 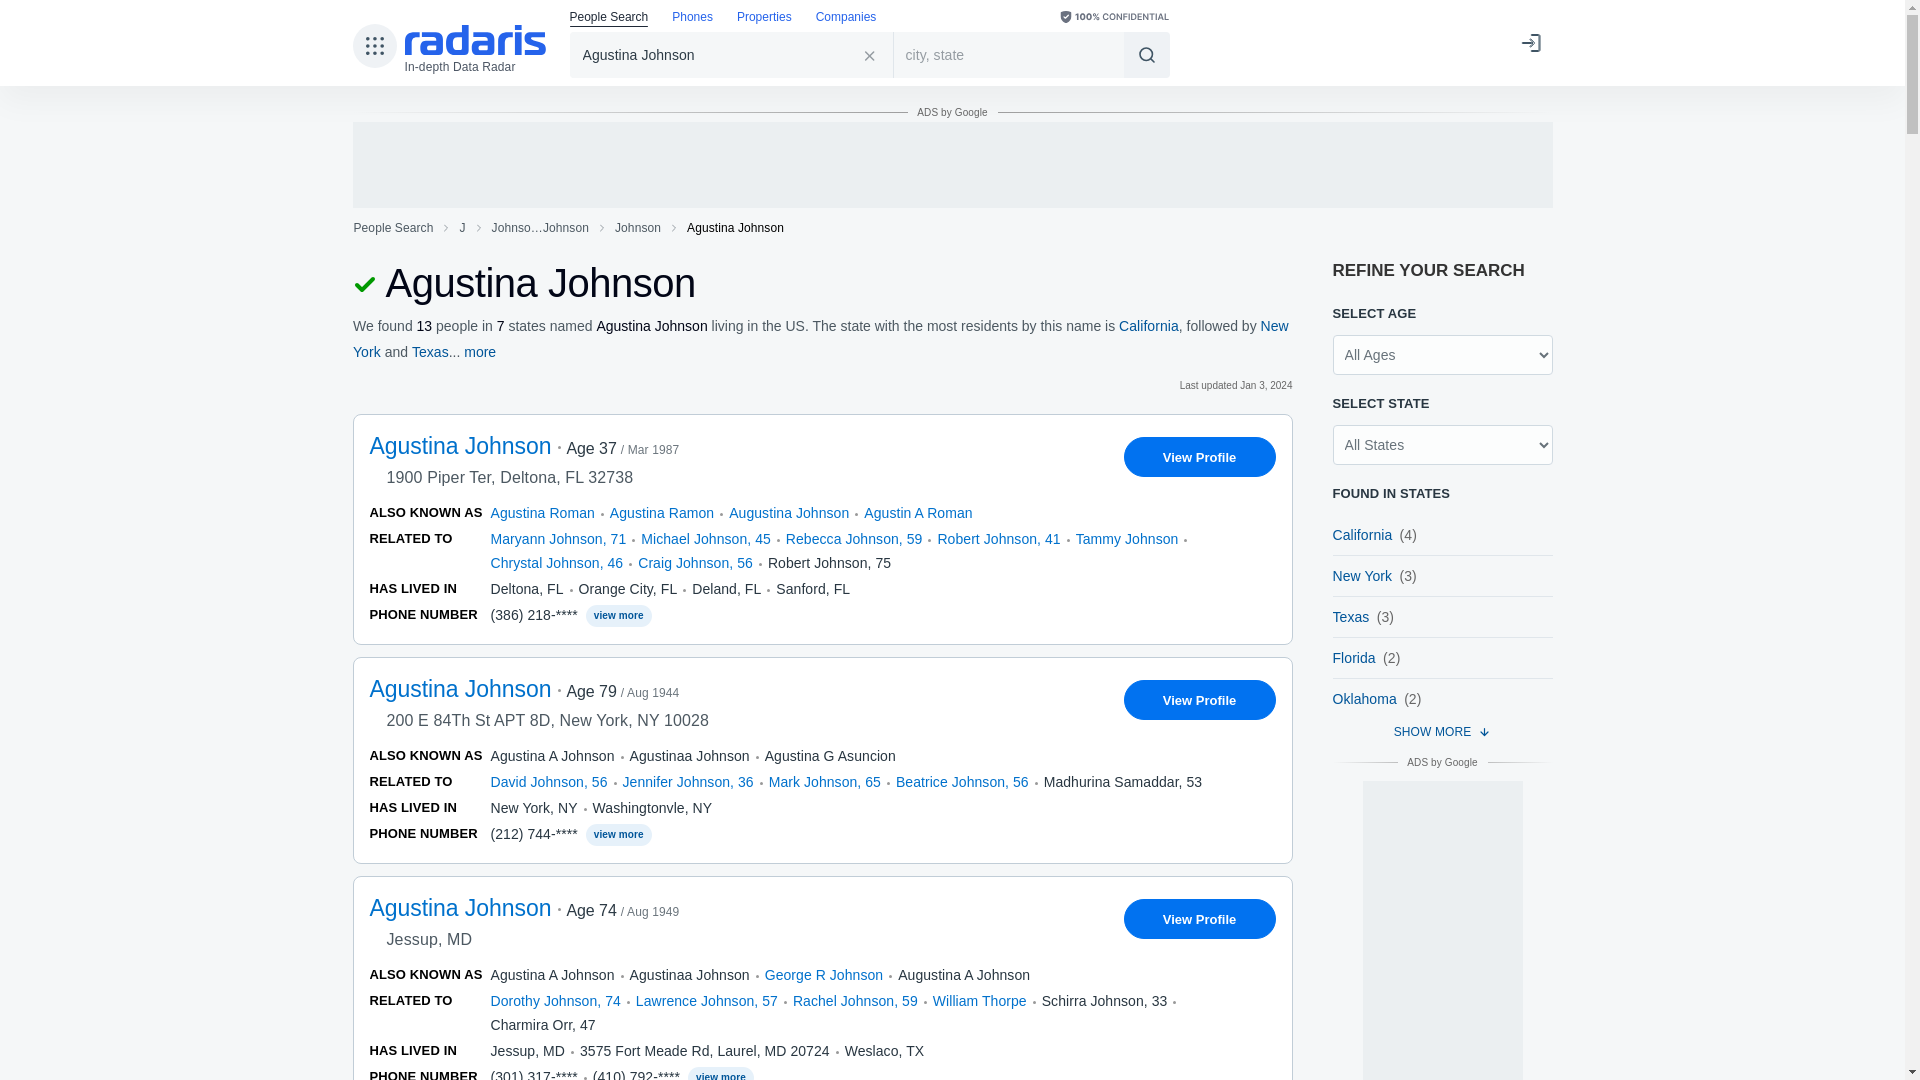 What do you see at coordinates (732, 54) in the screenshot?
I see `Agustina Johnson` at bounding box center [732, 54].